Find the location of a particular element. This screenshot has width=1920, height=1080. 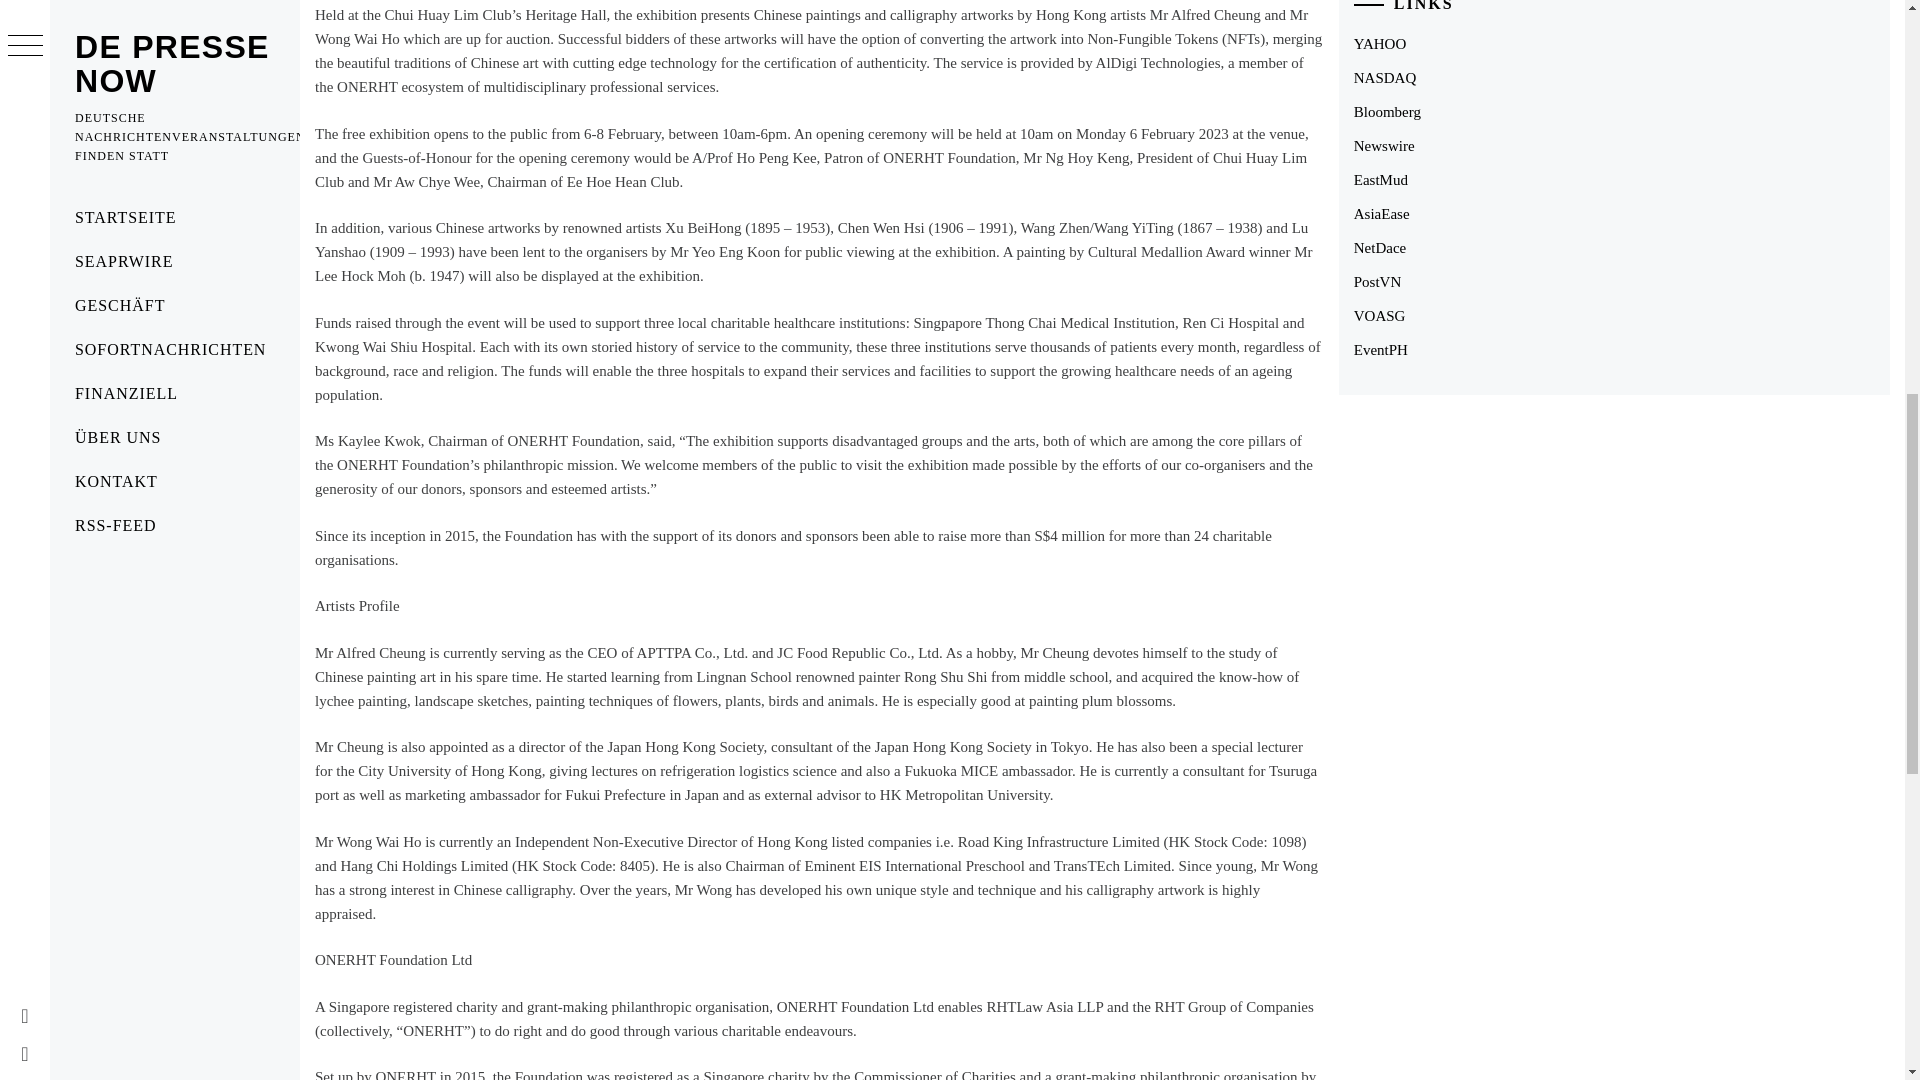

NASDAQ is located at coordinates (1384, 78).